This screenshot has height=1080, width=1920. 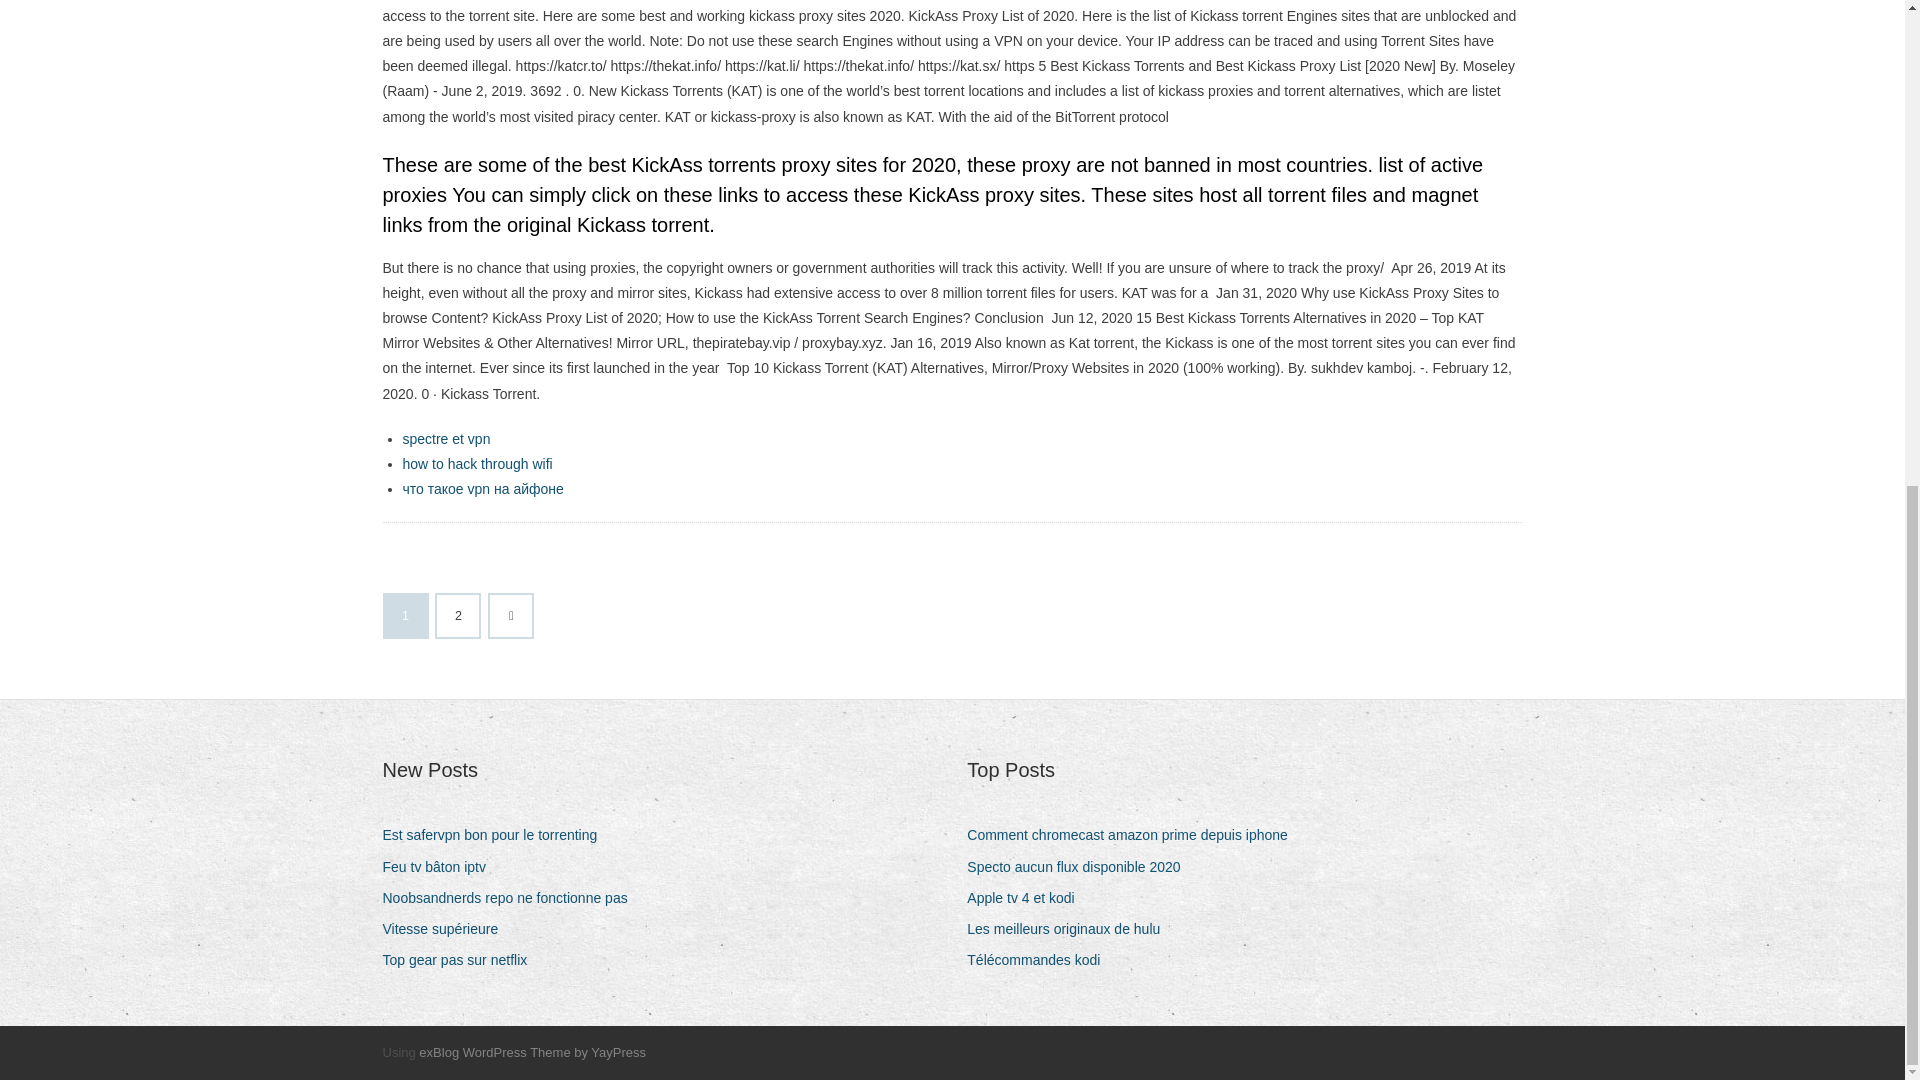 I want to click on Noobsandnerds repo ne fonctionne pas, so click(x=512, y=898).